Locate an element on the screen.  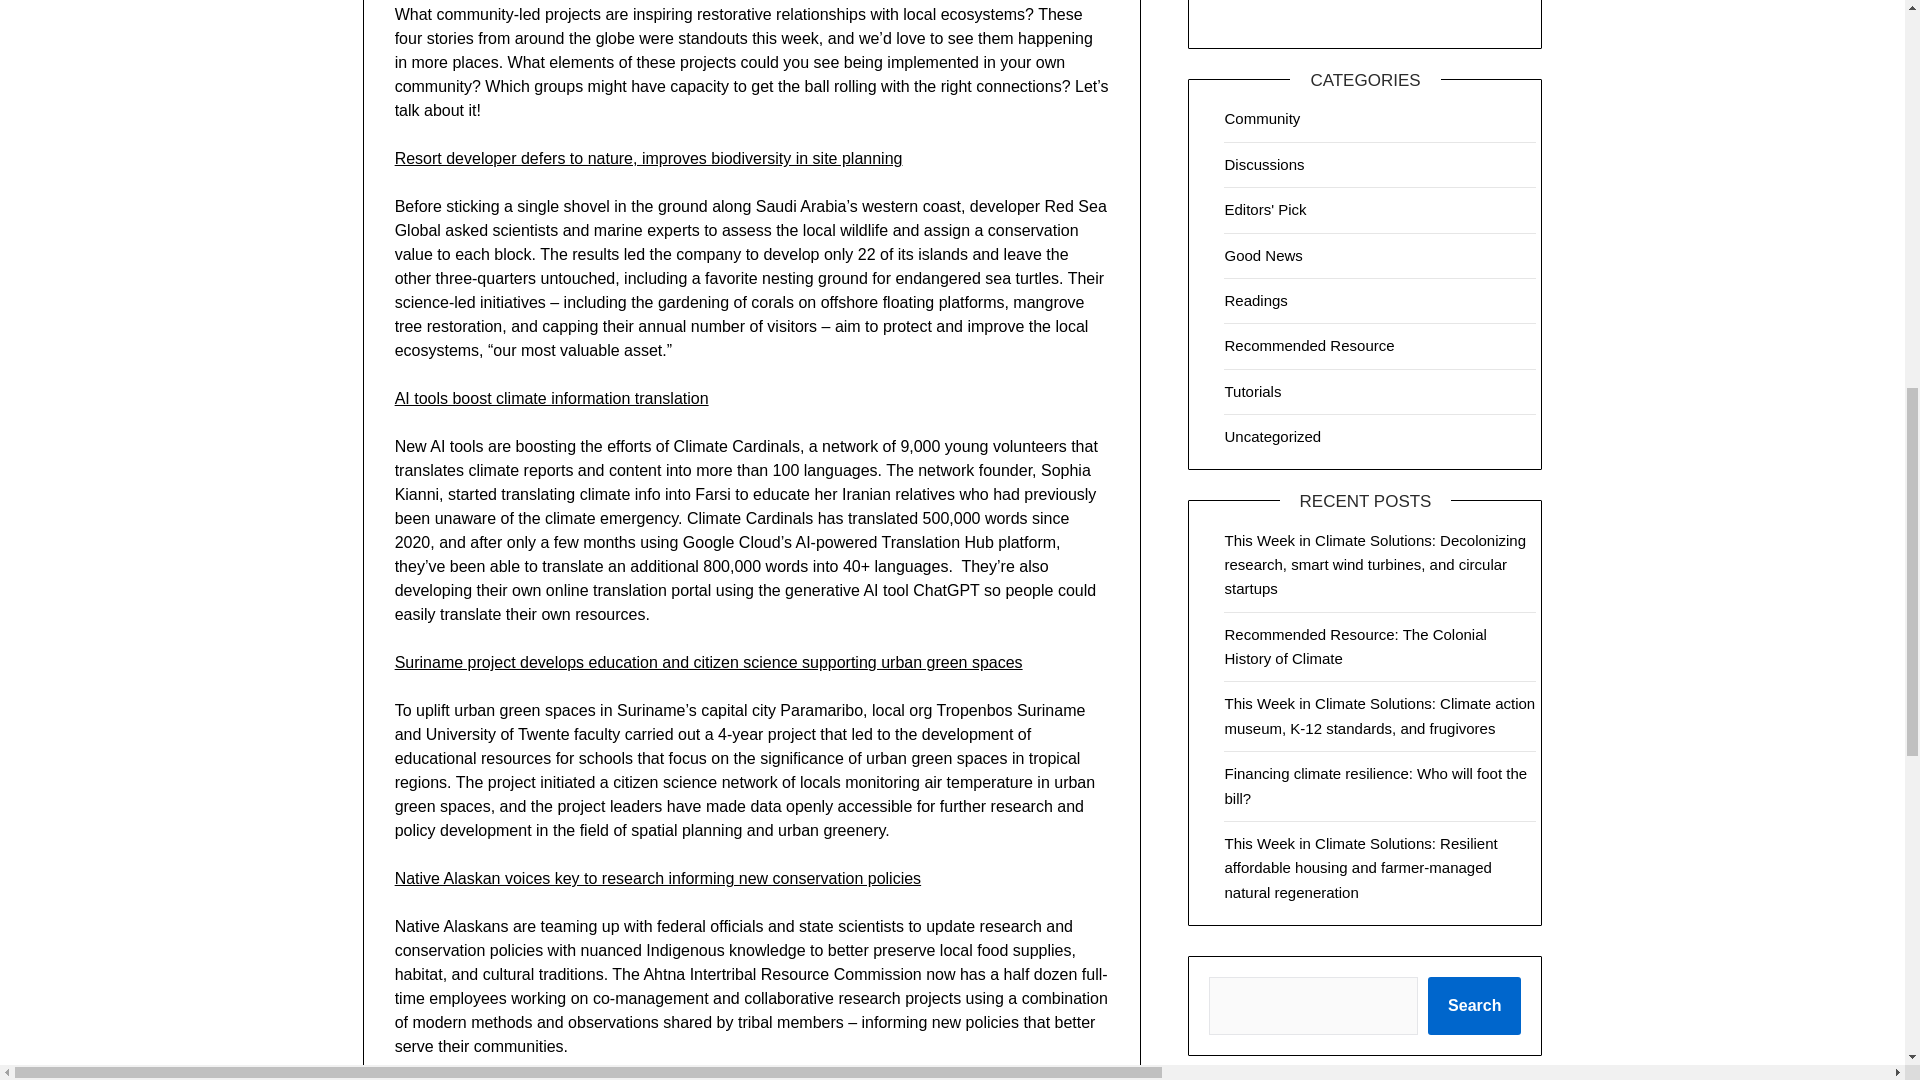
Discussions is located at coordinates (1264, 164).